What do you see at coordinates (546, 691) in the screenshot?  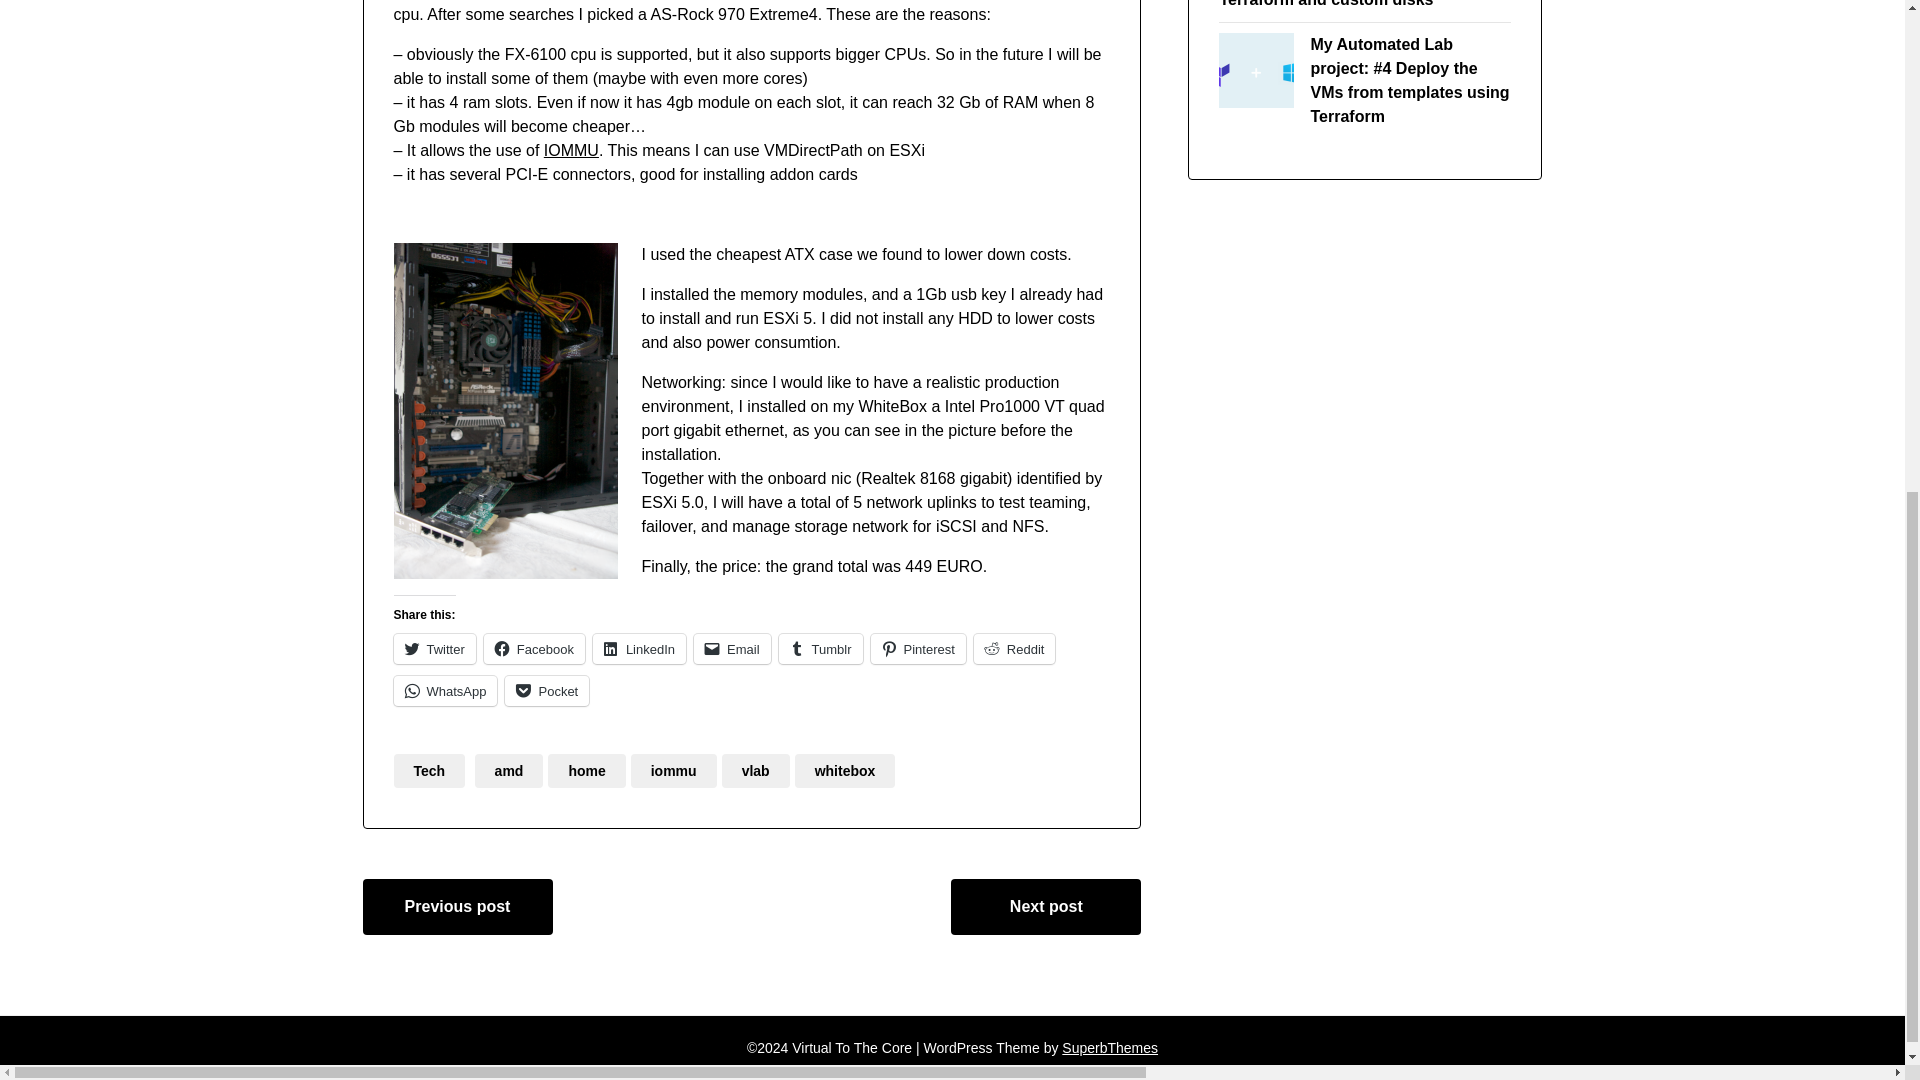 I see `Click to share on Pocket` at bounding box center [546, 691].